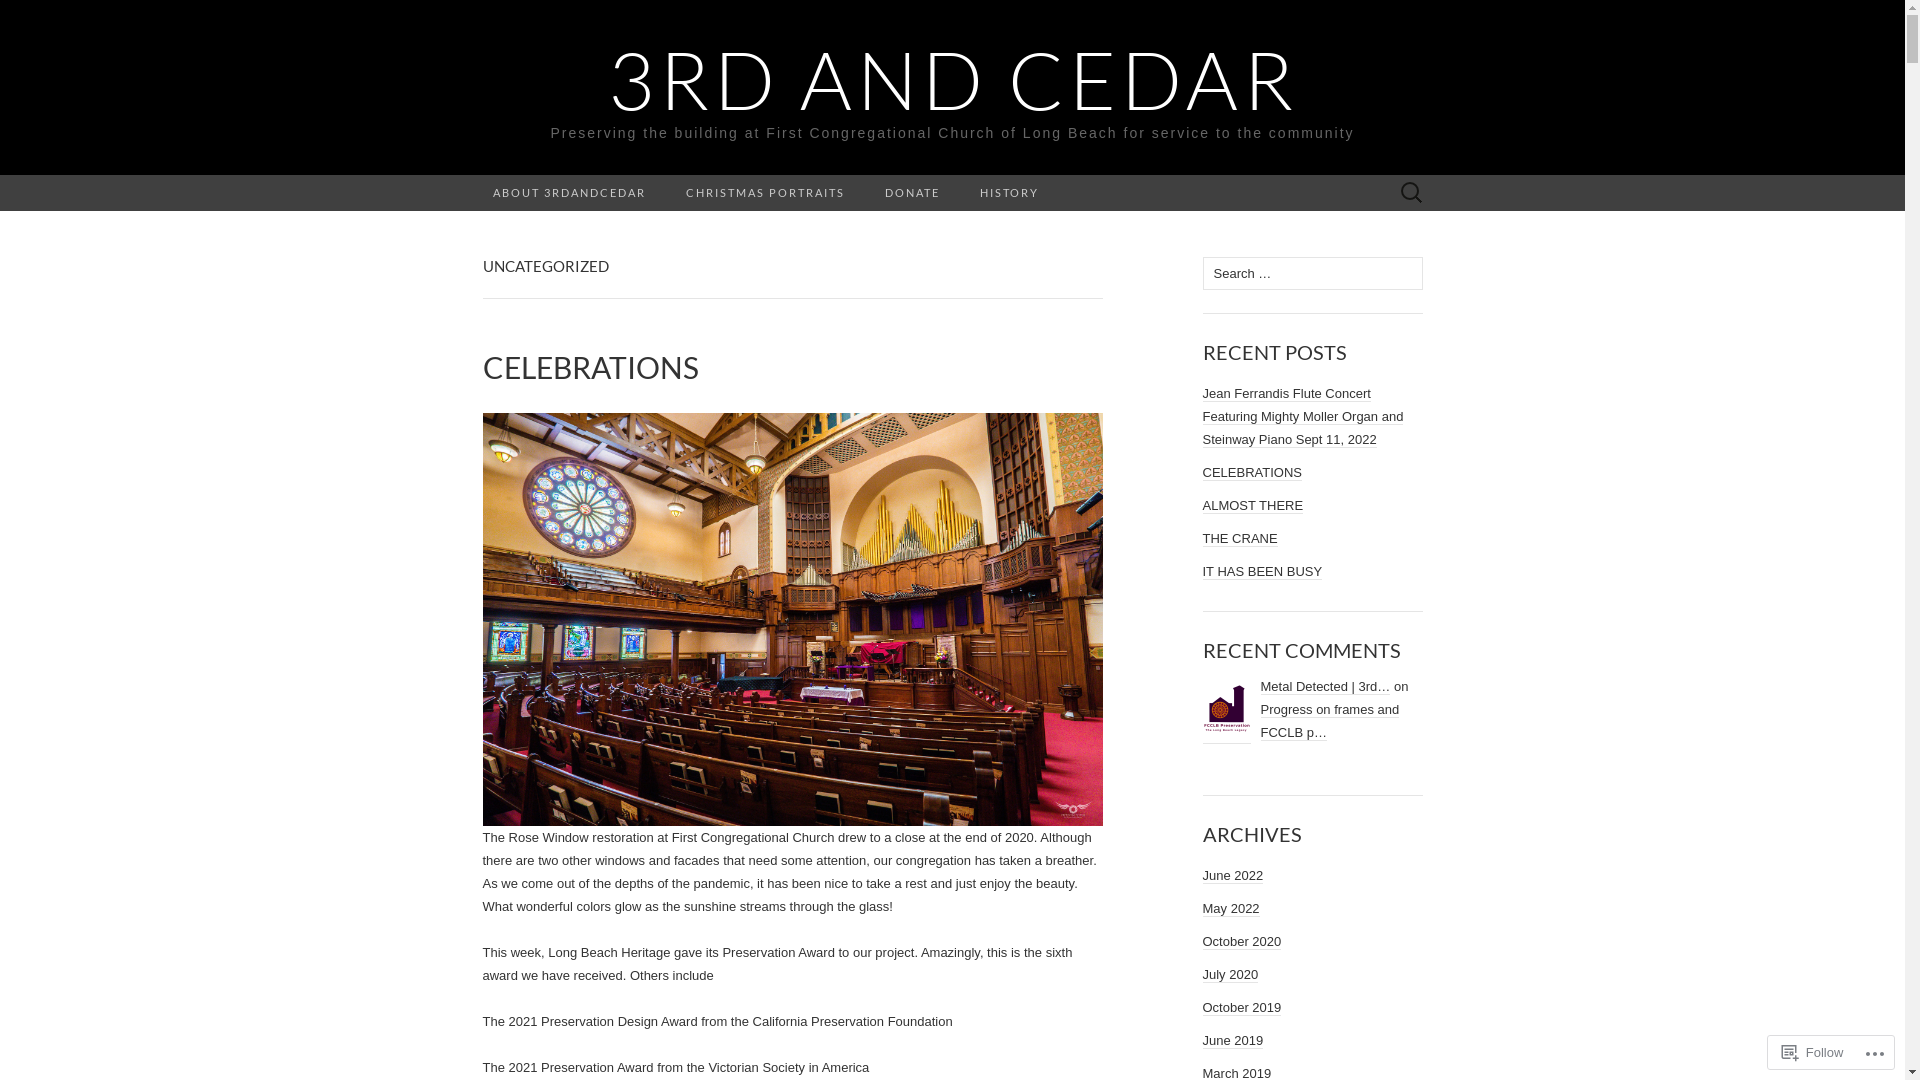 This screenshot has height=1080, width=1920. Describe the element at coordinates (792, 368) in the screenshot. I see `CELEBRATIONS` at that location.